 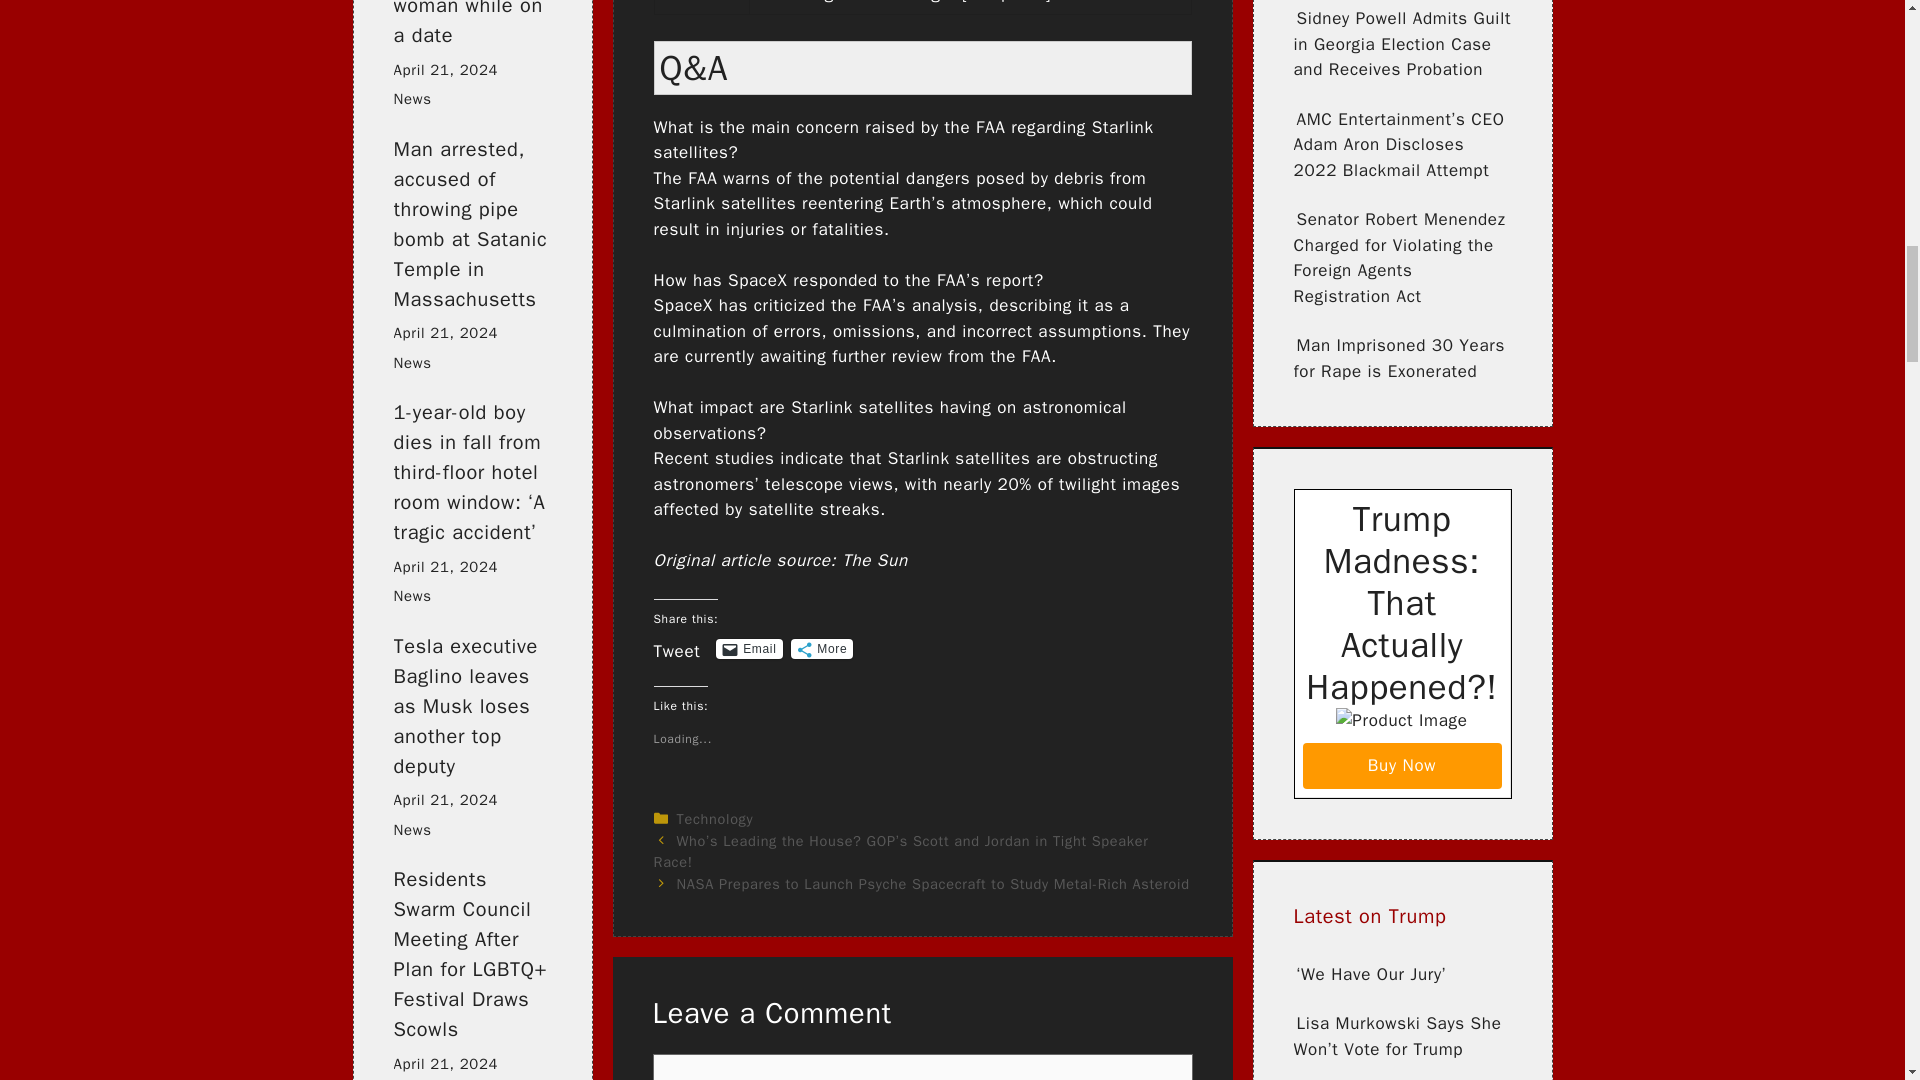 What do you see at coordinates (748, 648) in the screenshot?
I see `Click to email a link to a friend` at bounding box center [748, 648].